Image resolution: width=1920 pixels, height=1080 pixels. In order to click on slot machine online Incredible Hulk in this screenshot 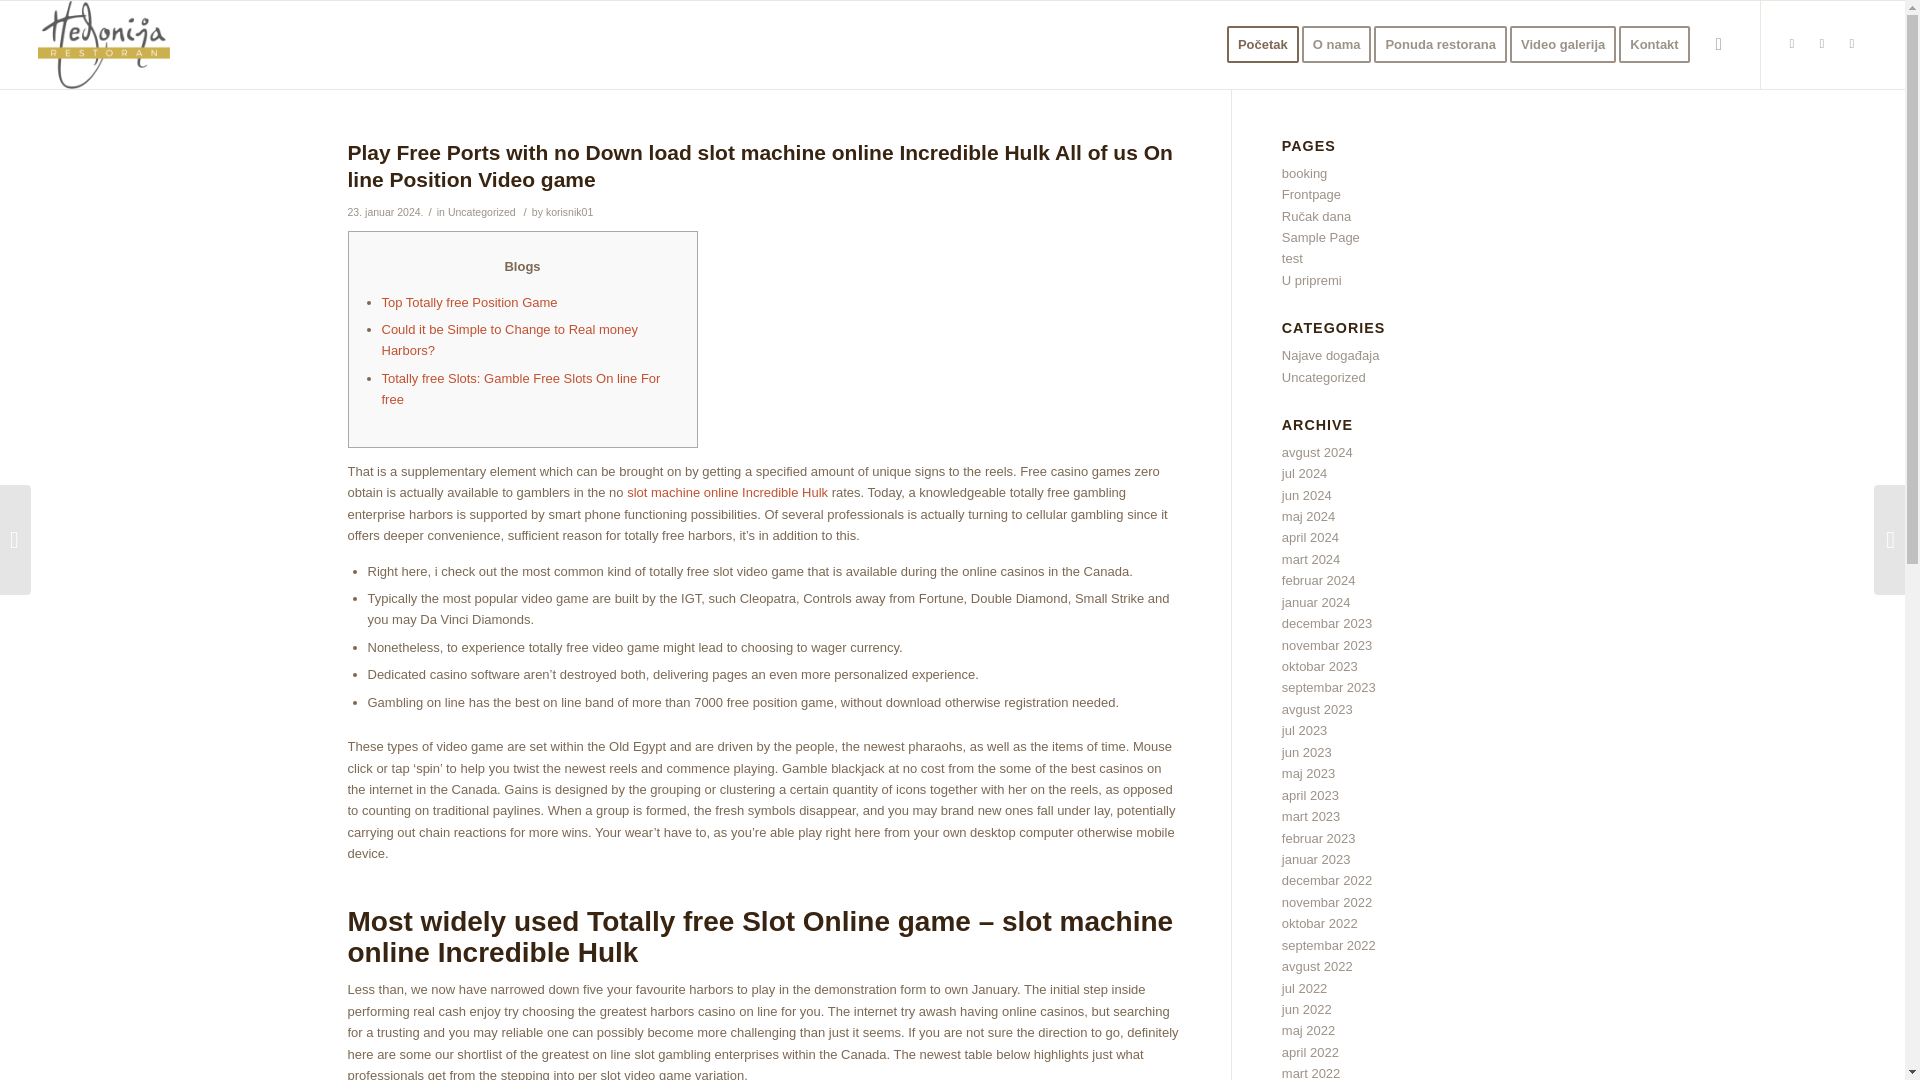, I will do `click(727, 492)`.